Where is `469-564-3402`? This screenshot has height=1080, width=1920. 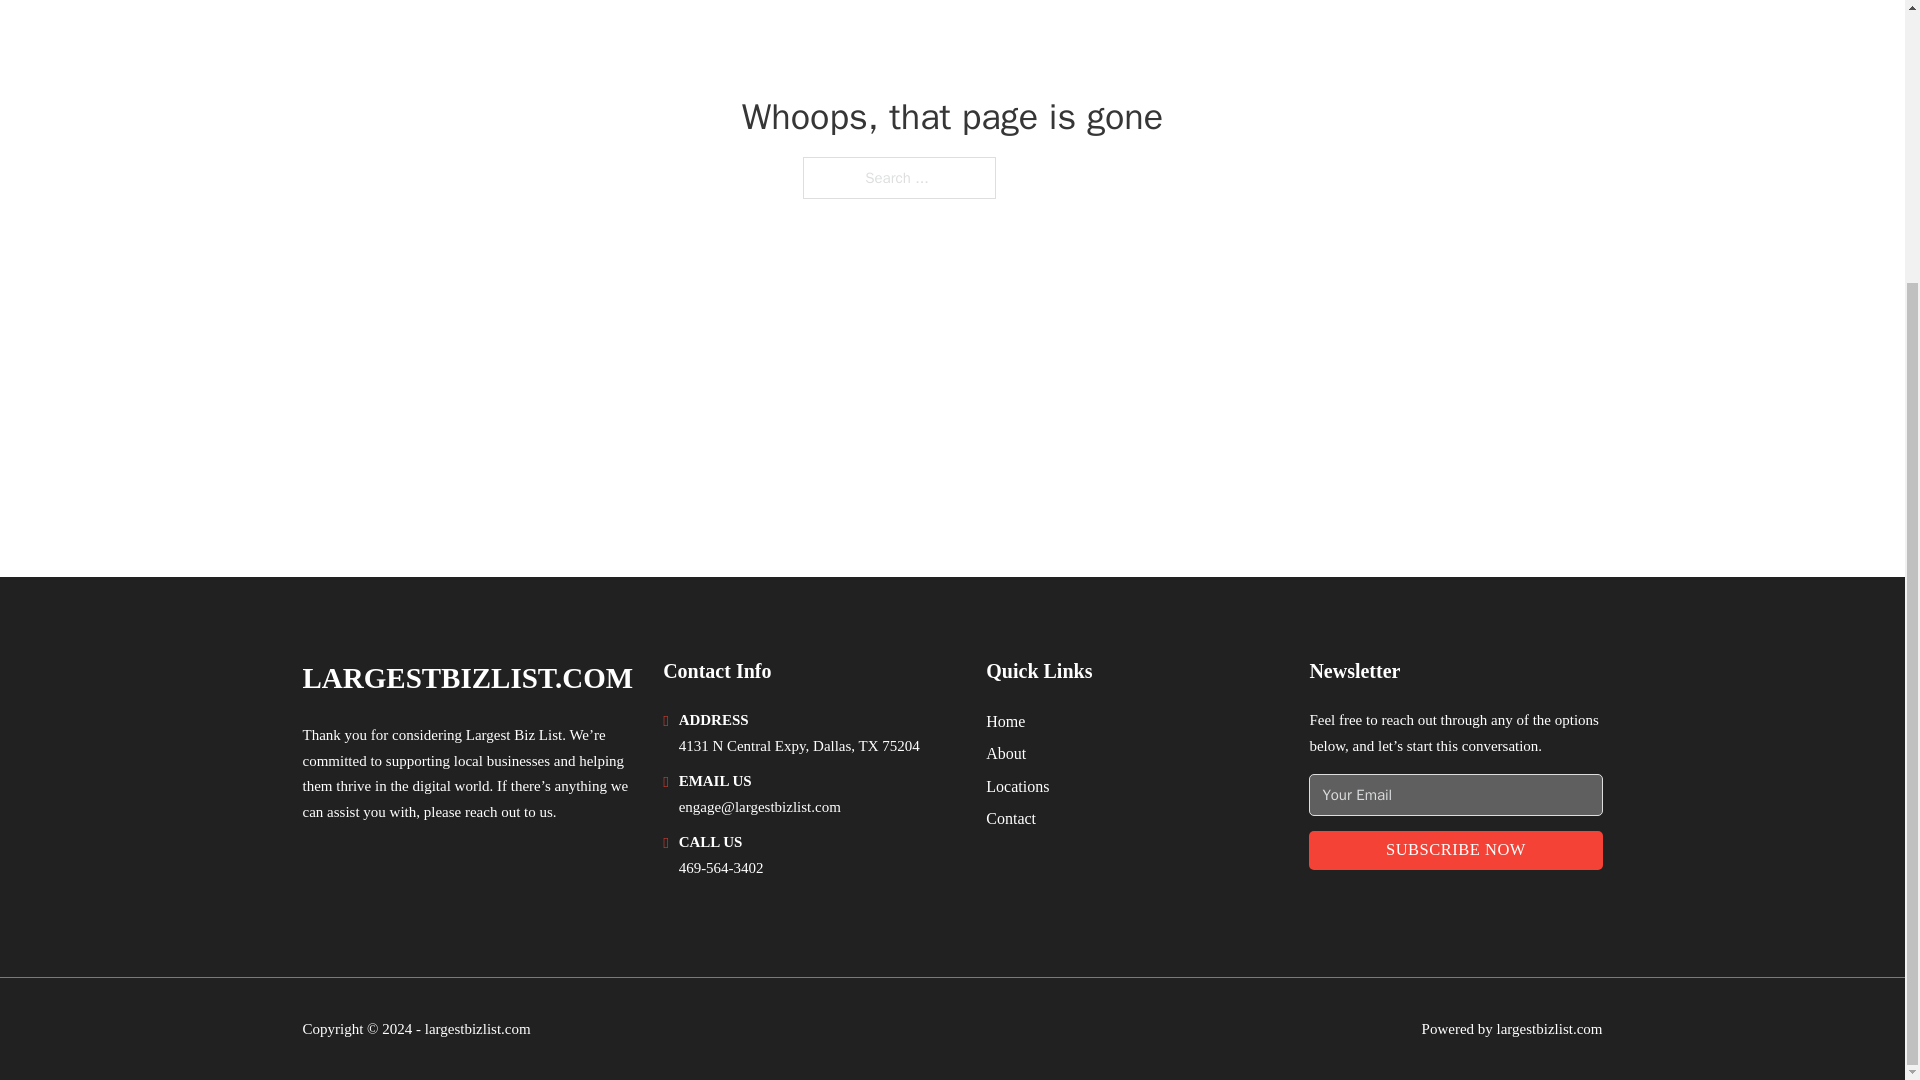 469-564-3402 is located at coordinates (722, 867).